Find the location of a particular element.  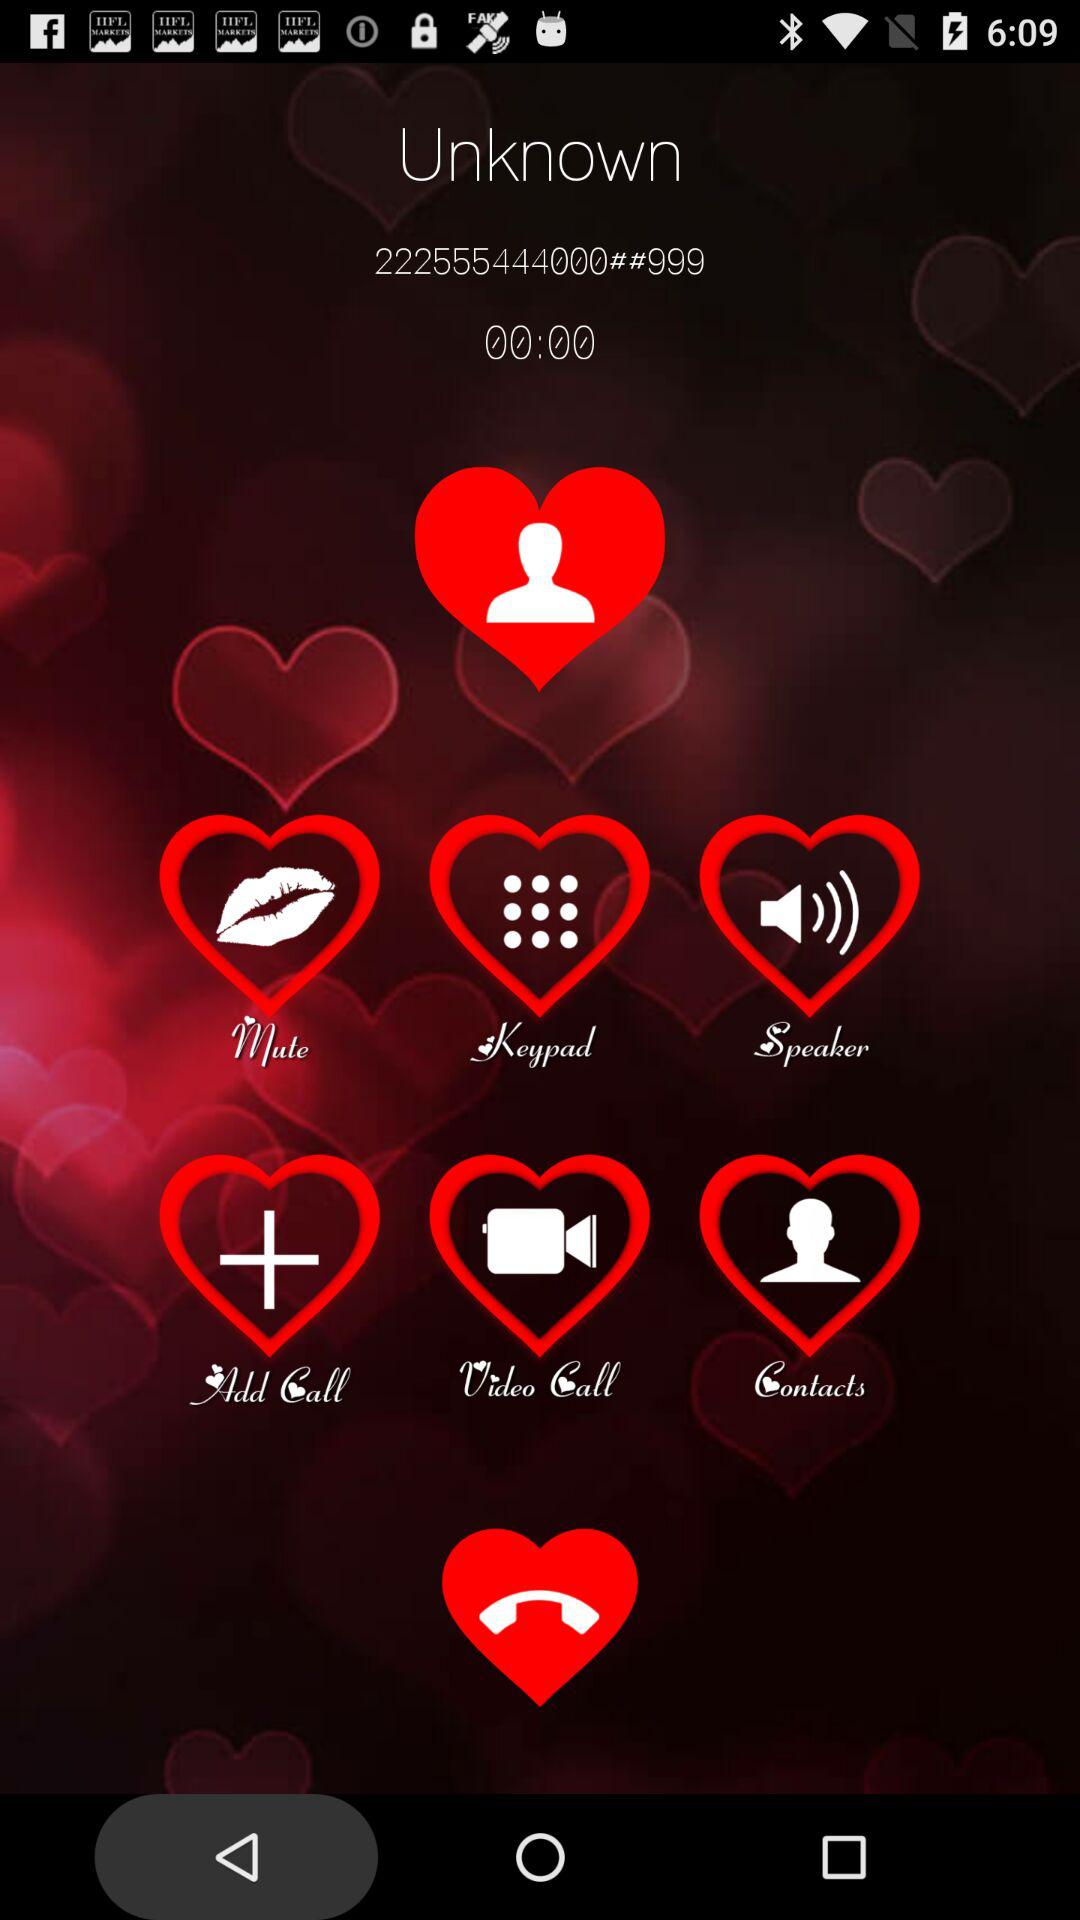

add another call is located at coordinates (270, 1277).